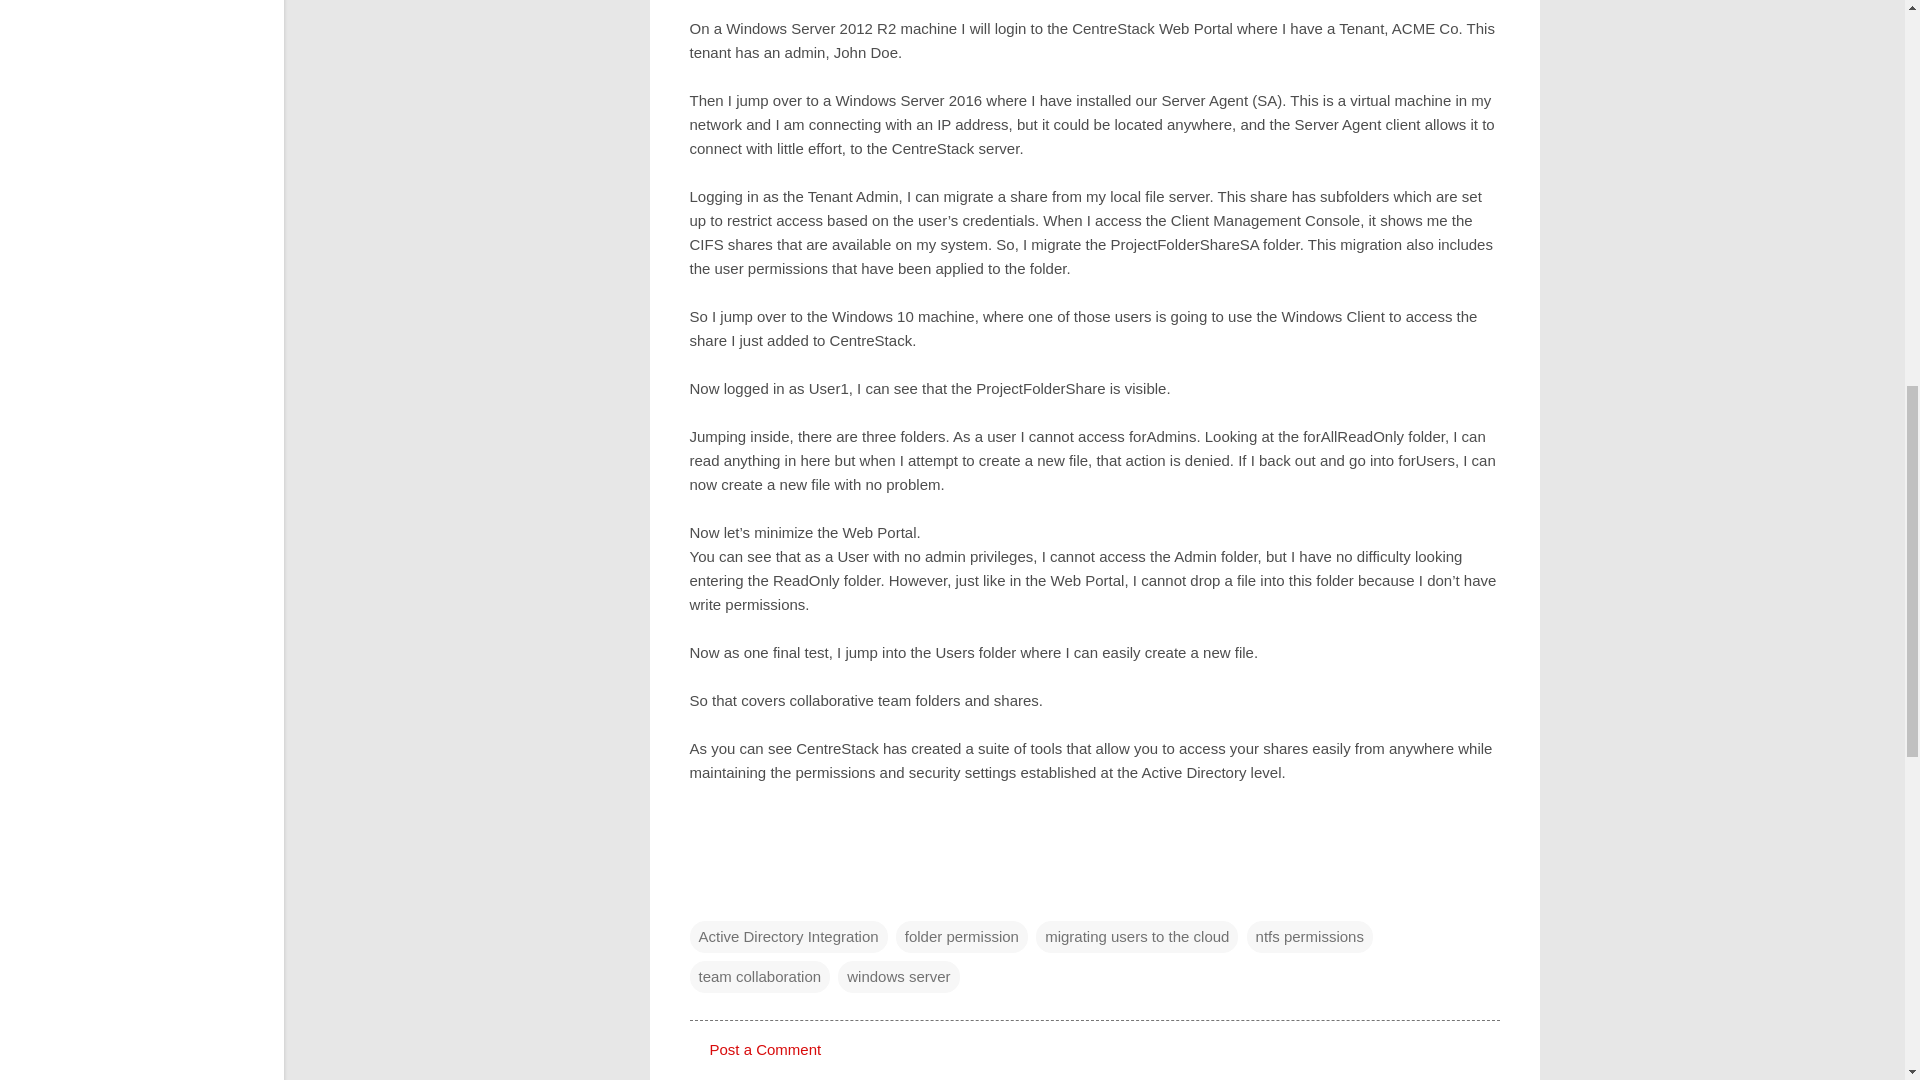  What do you see at coordinates (702, 896) in the screenshot?
I see `Email Post` at bounding box center [702, 896].